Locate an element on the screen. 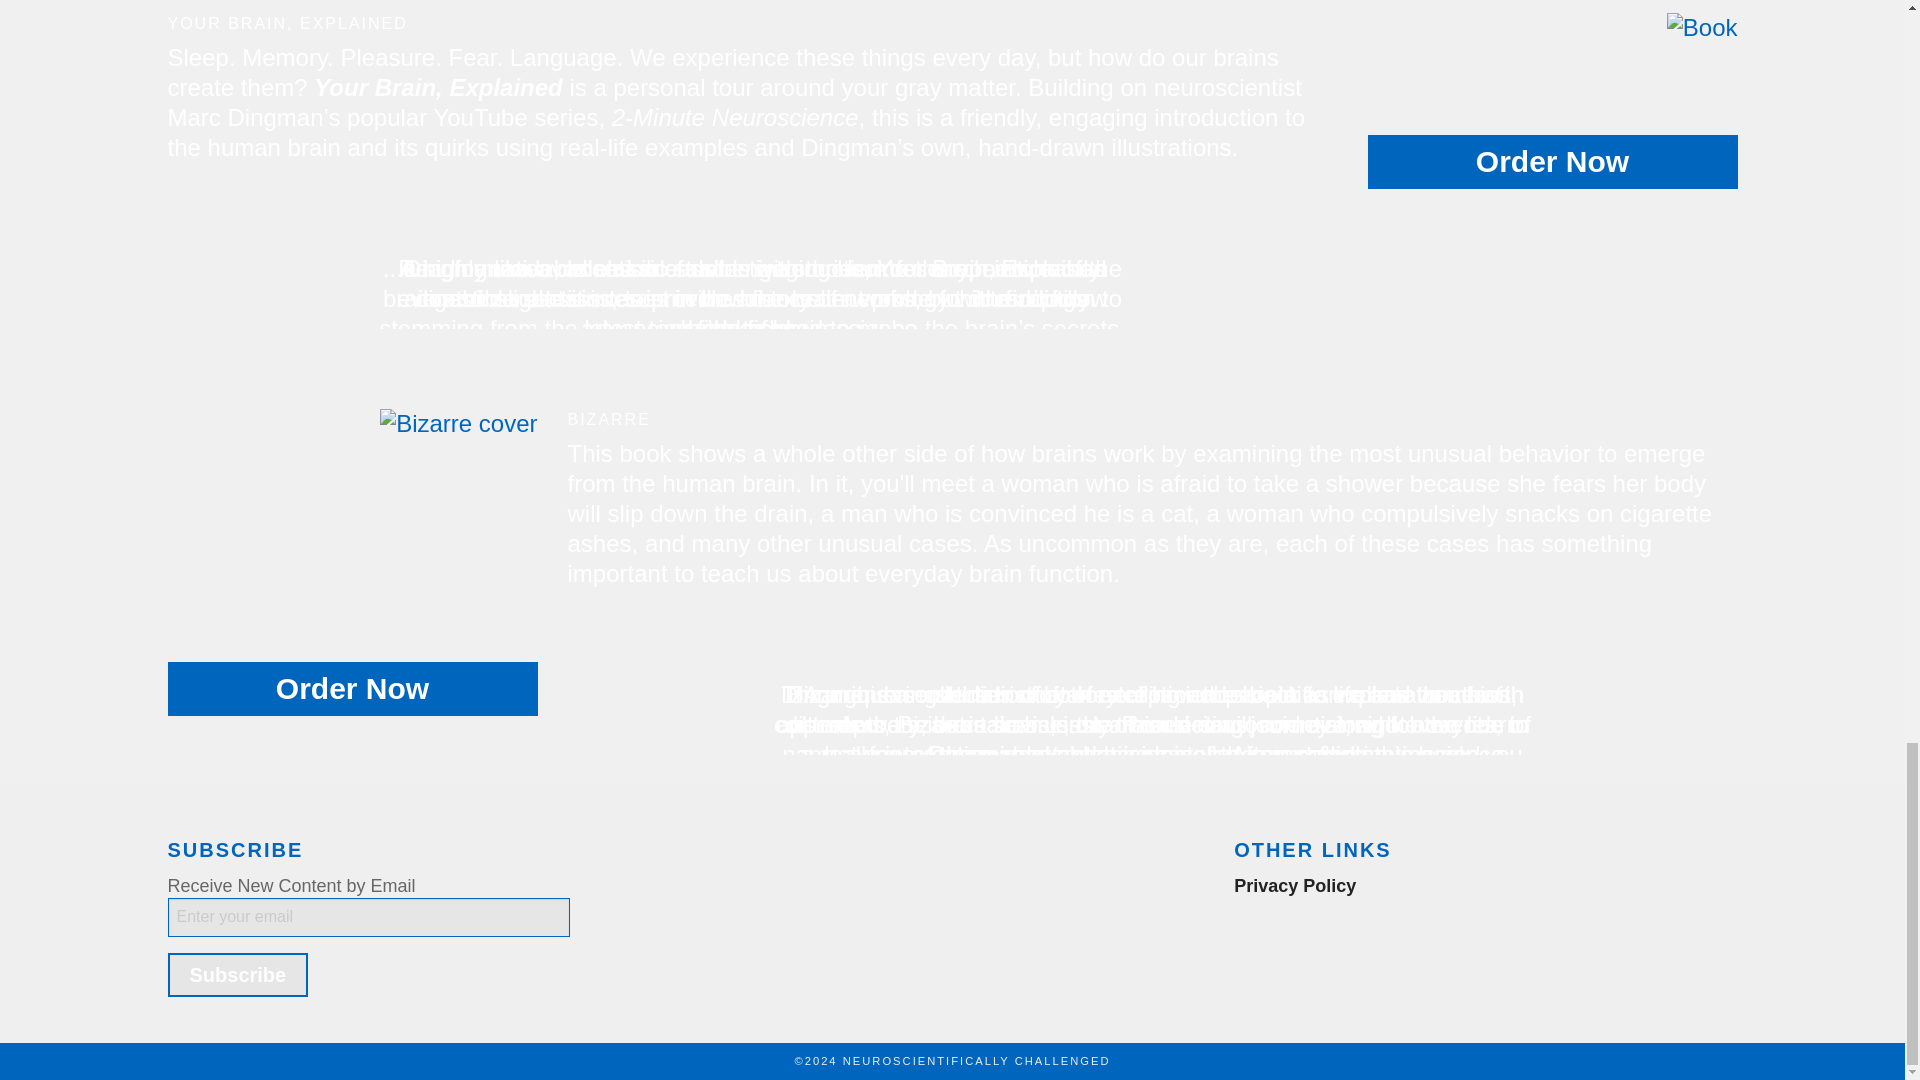  Next Slide is located at coordinates (1722, 680).